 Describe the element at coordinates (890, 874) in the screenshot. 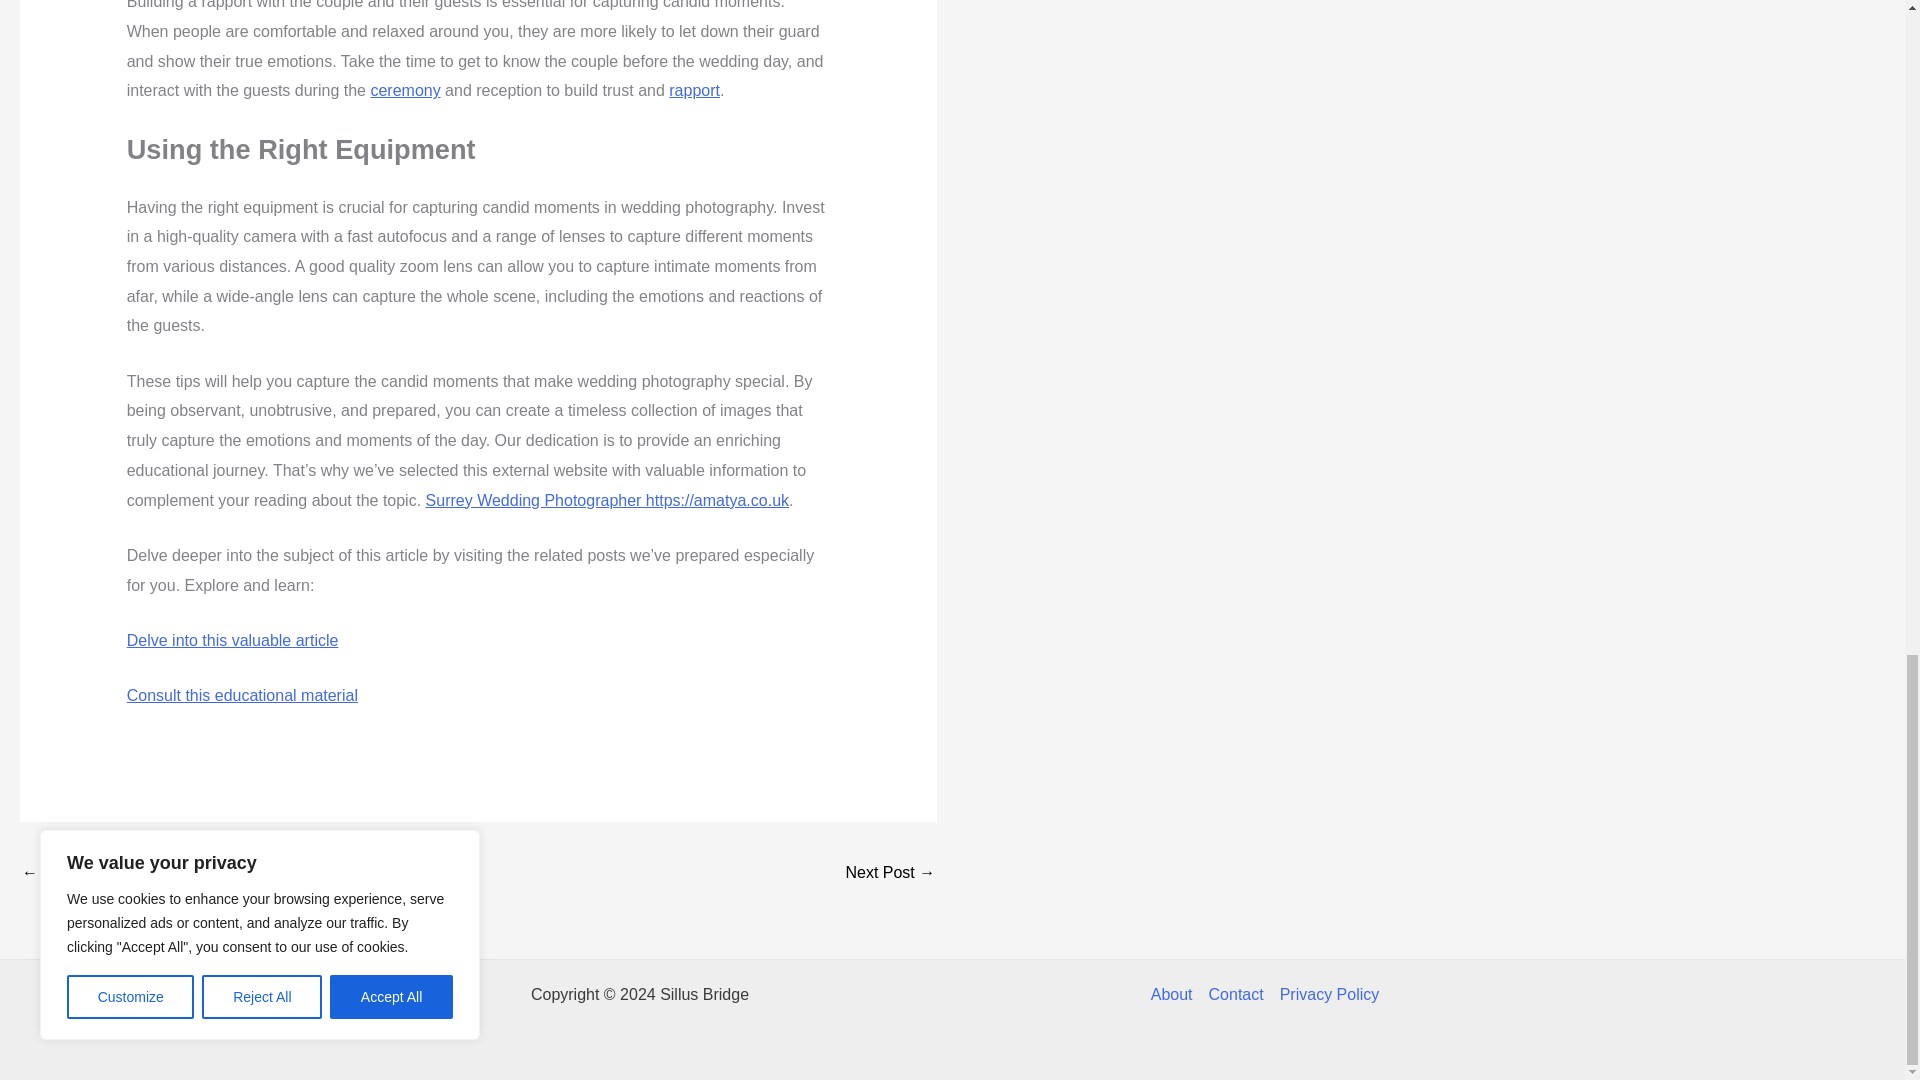

I see `The Importance of Regular Roof Maintenance` at that location.